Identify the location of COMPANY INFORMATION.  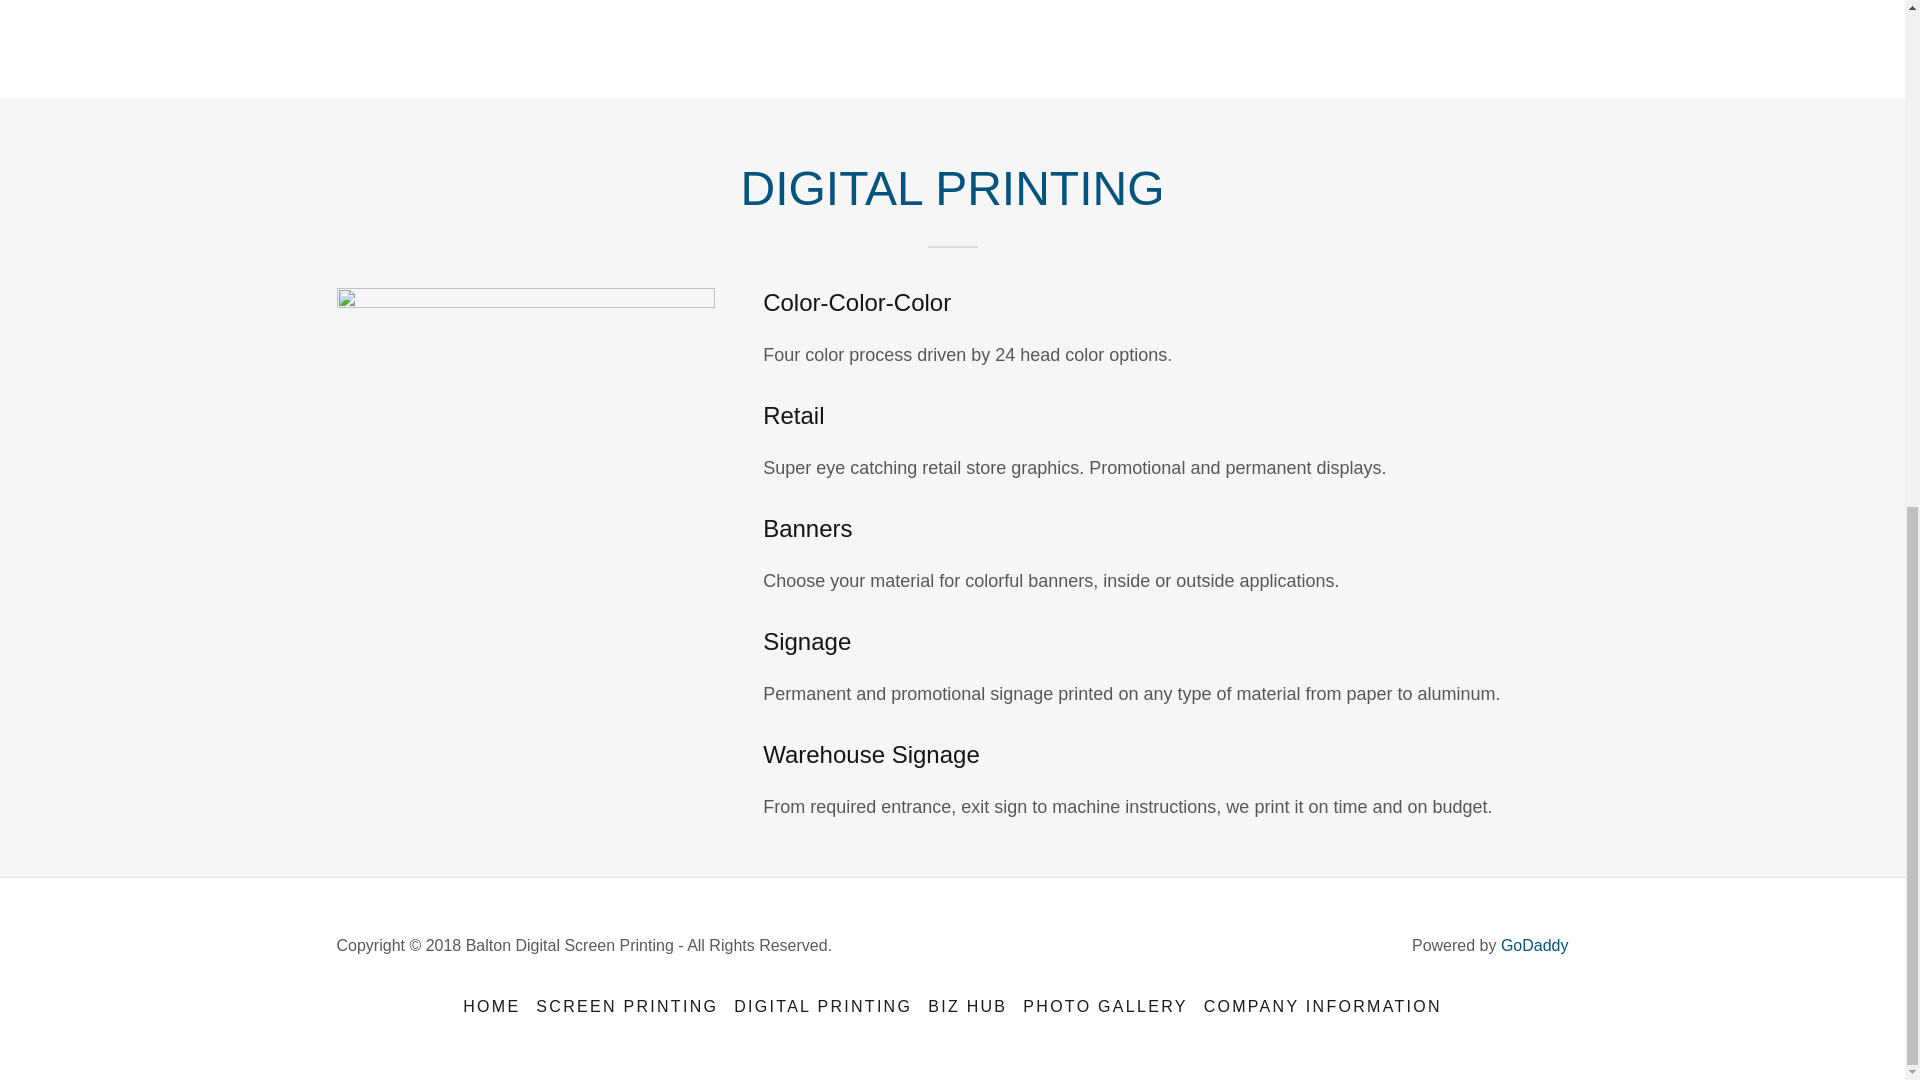
(1322, 1006).